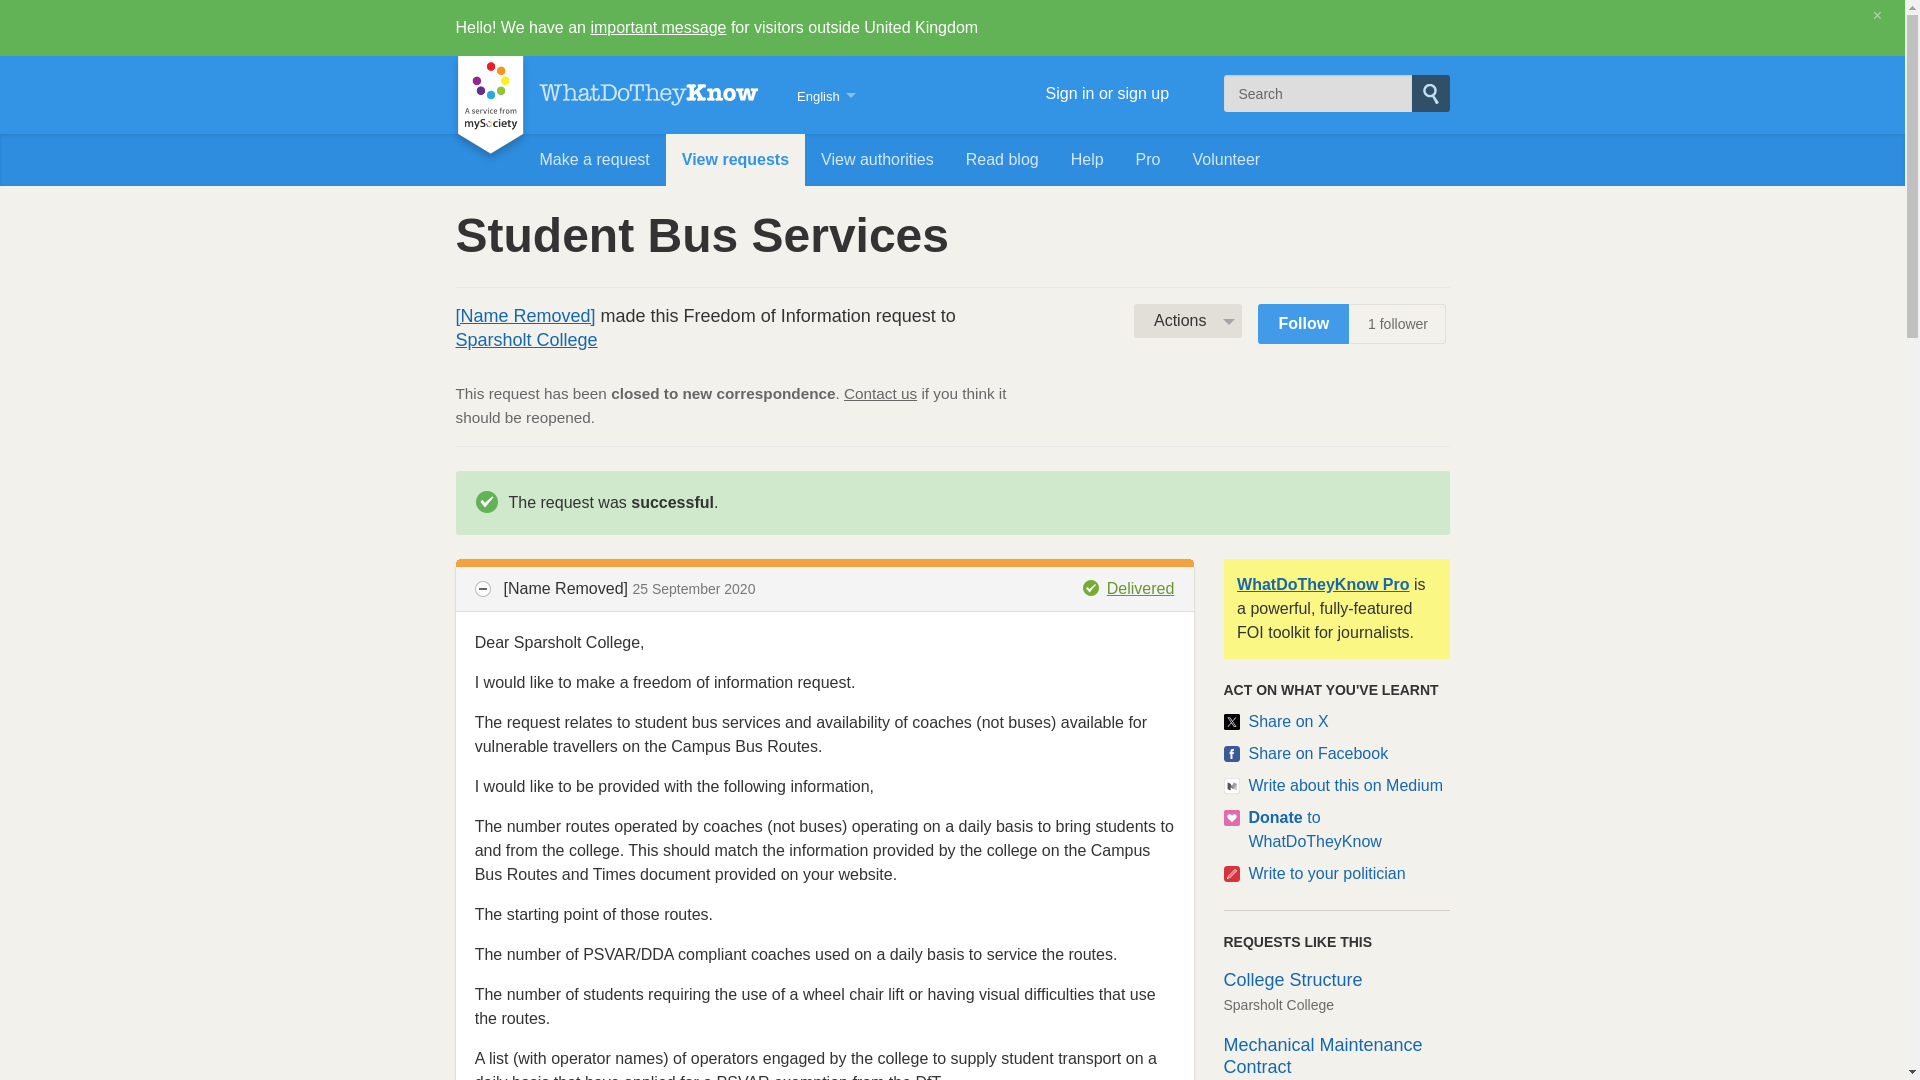 This screenshot has height=1080, width=1920. What do you see at coordinates (1128, 588) in the screenshot?
I see `Delivered` at bounding box center [1128, 588].